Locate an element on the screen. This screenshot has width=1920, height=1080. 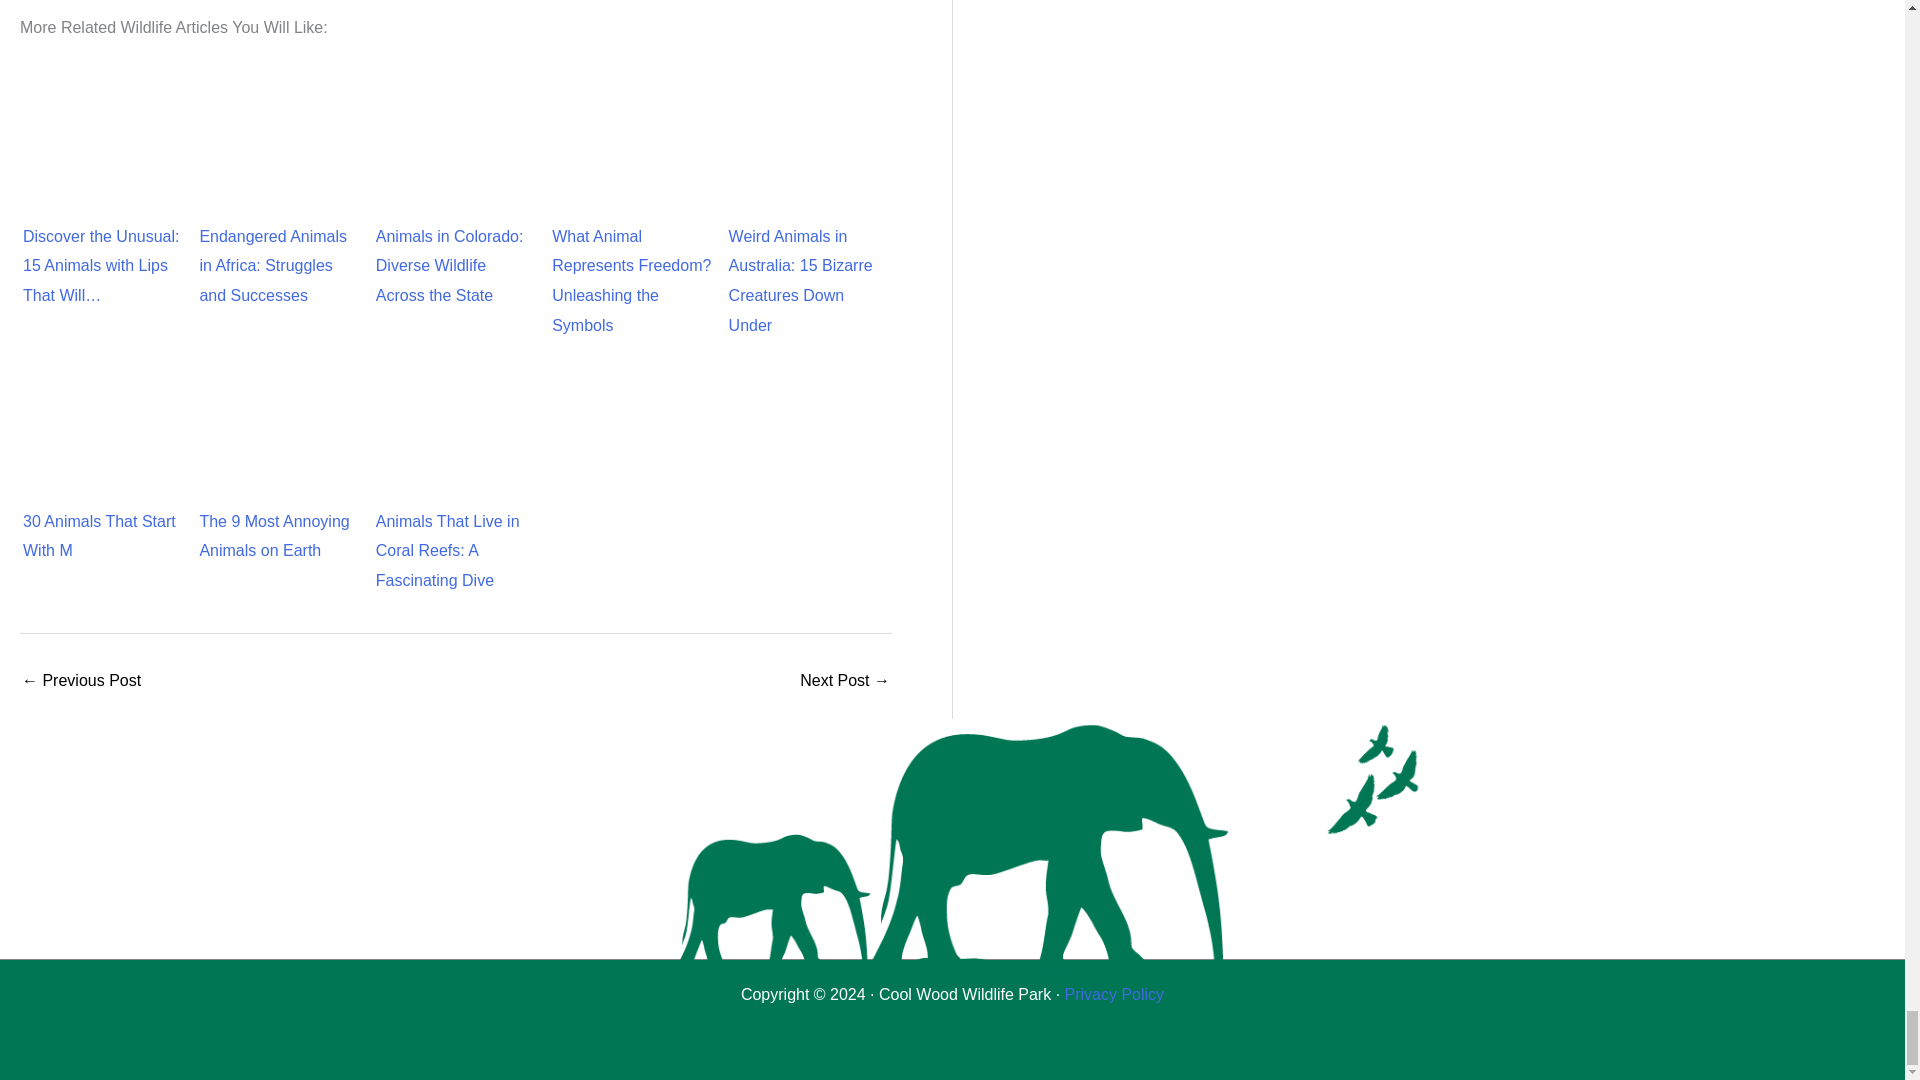
Weird Animals in Australia: 15 Bizarre Creatures Down Under is located at coordinates (808, 147).